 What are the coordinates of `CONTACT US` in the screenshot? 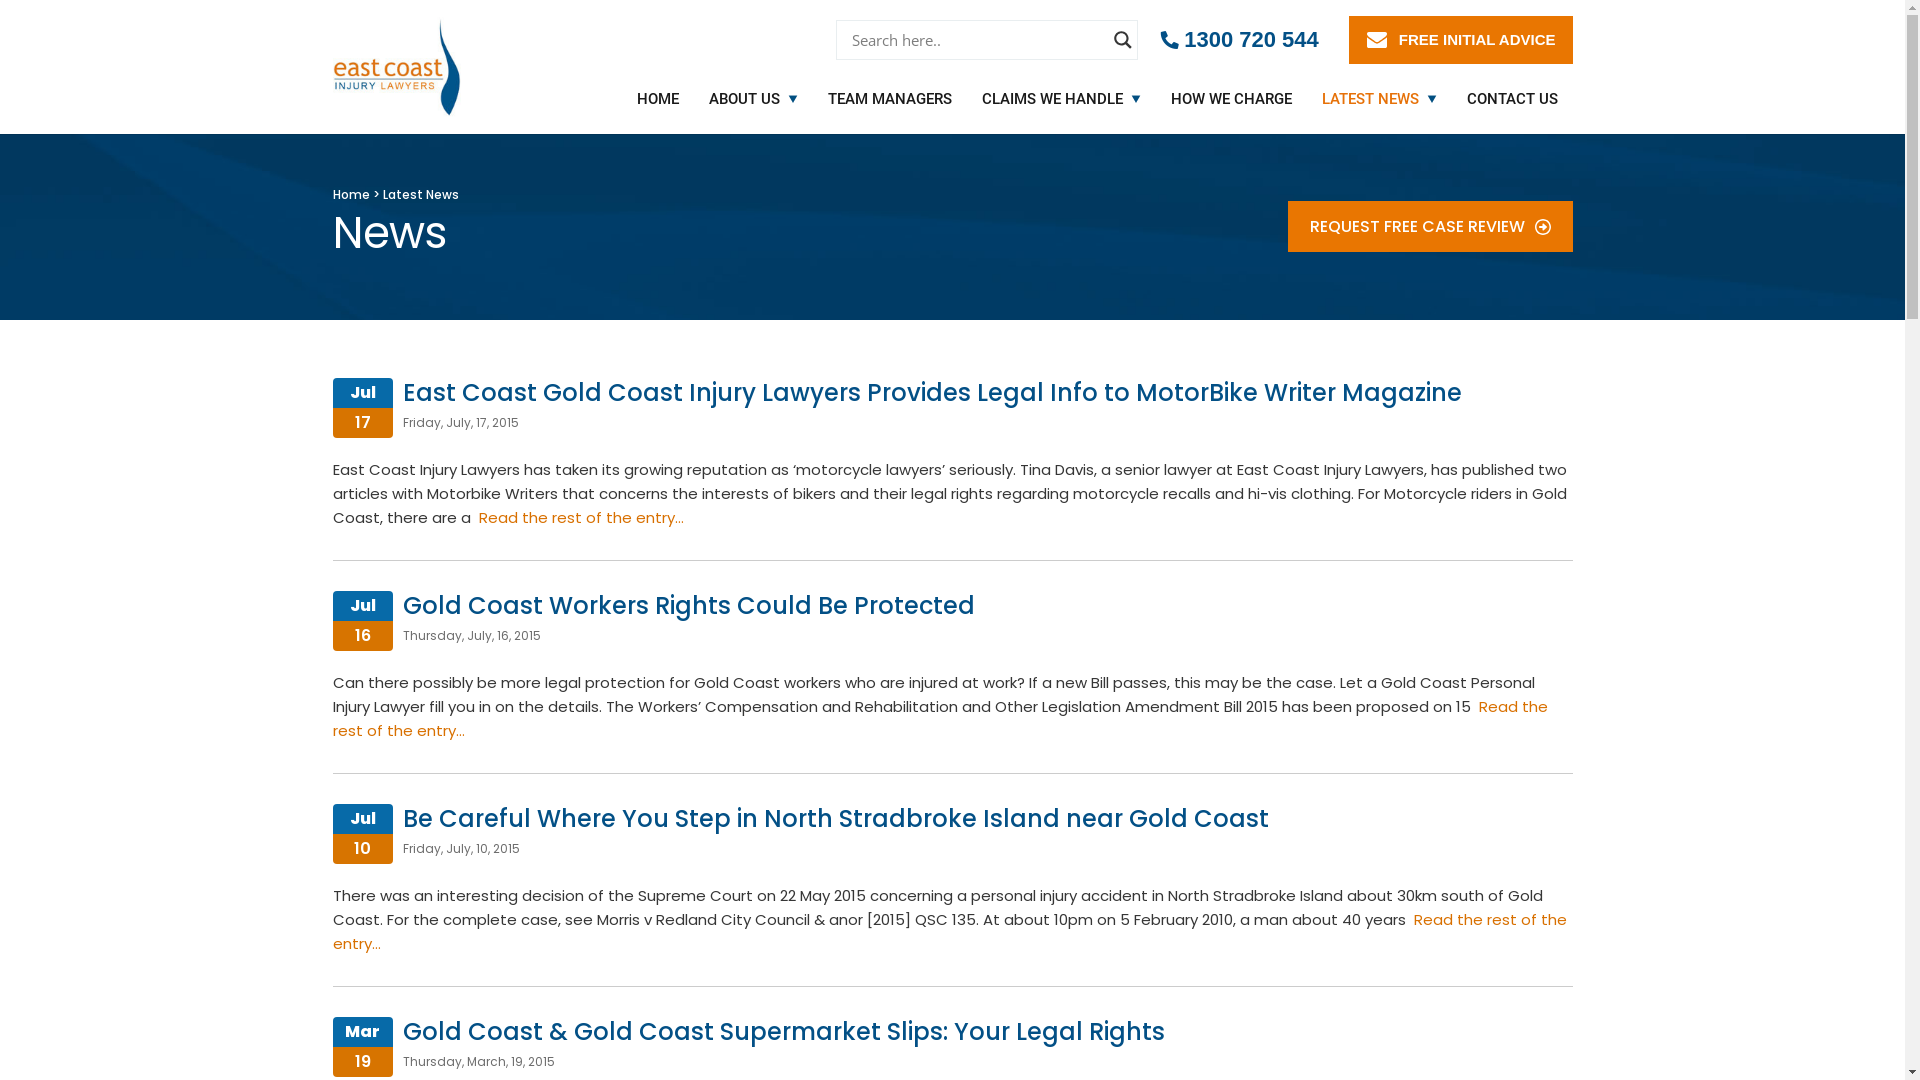 It's located at (1512, 99).